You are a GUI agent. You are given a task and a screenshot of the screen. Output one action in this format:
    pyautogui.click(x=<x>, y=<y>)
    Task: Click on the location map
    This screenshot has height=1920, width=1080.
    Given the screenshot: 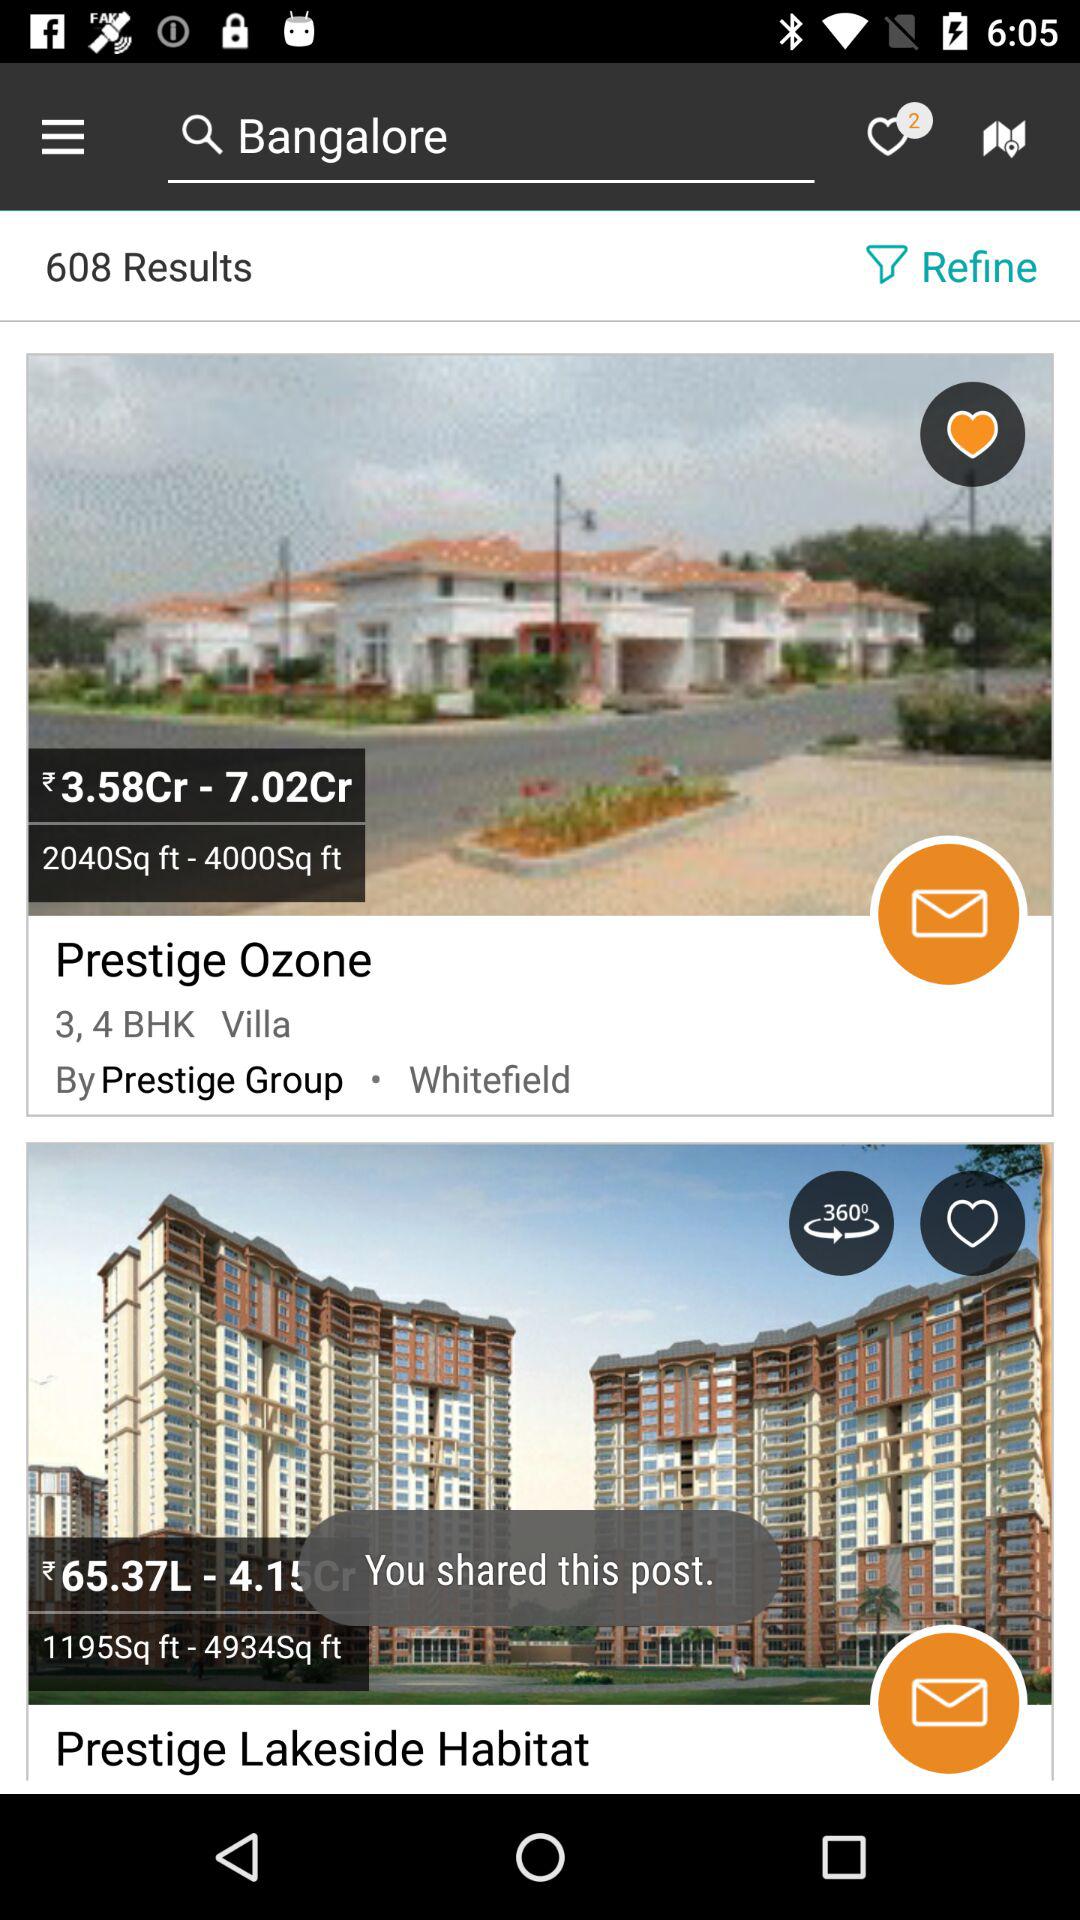 What is the action you would take?
    pyautogui.click(x=1008, y=136)
    